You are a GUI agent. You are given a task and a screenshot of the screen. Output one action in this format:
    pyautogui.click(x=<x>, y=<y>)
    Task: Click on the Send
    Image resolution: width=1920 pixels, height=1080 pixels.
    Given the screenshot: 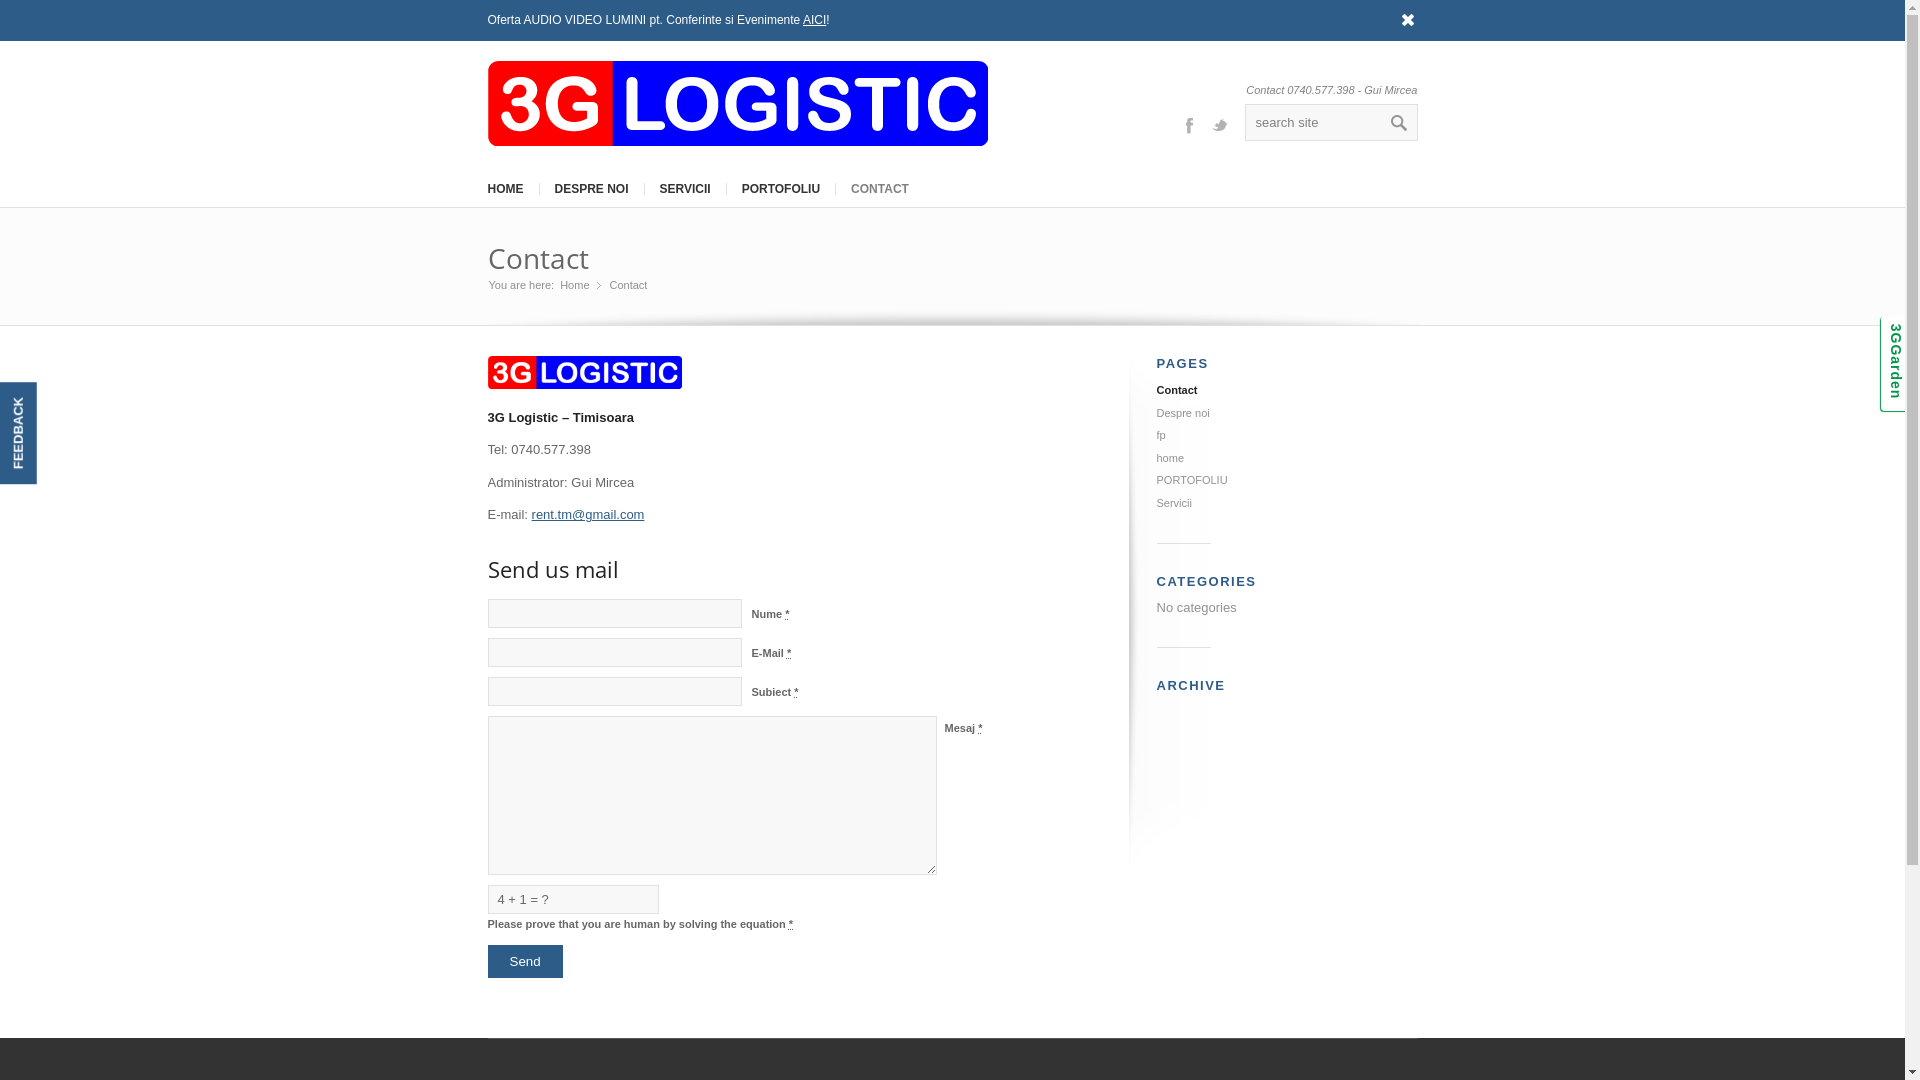 What is the action you would take?
    pyautogui.click(x=526, y=962)
    